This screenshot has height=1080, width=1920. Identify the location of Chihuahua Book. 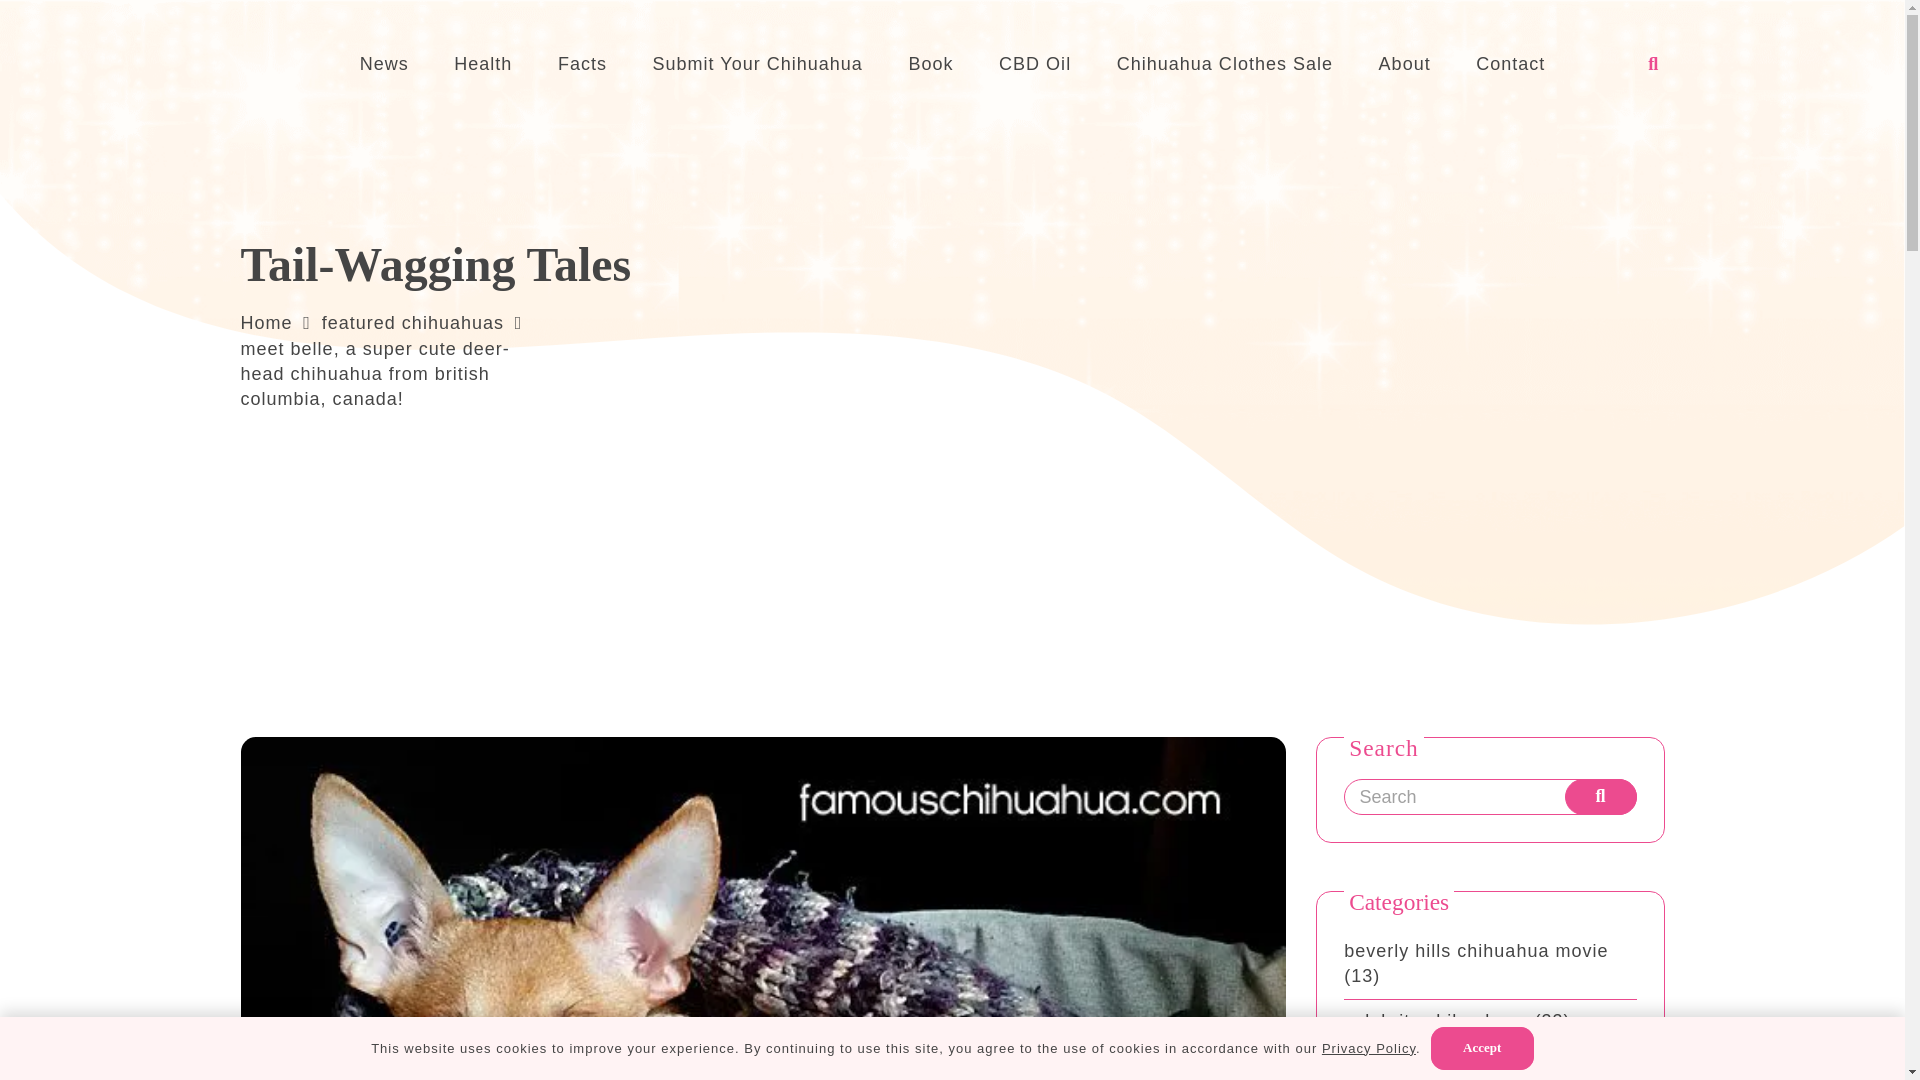
(931, 63).